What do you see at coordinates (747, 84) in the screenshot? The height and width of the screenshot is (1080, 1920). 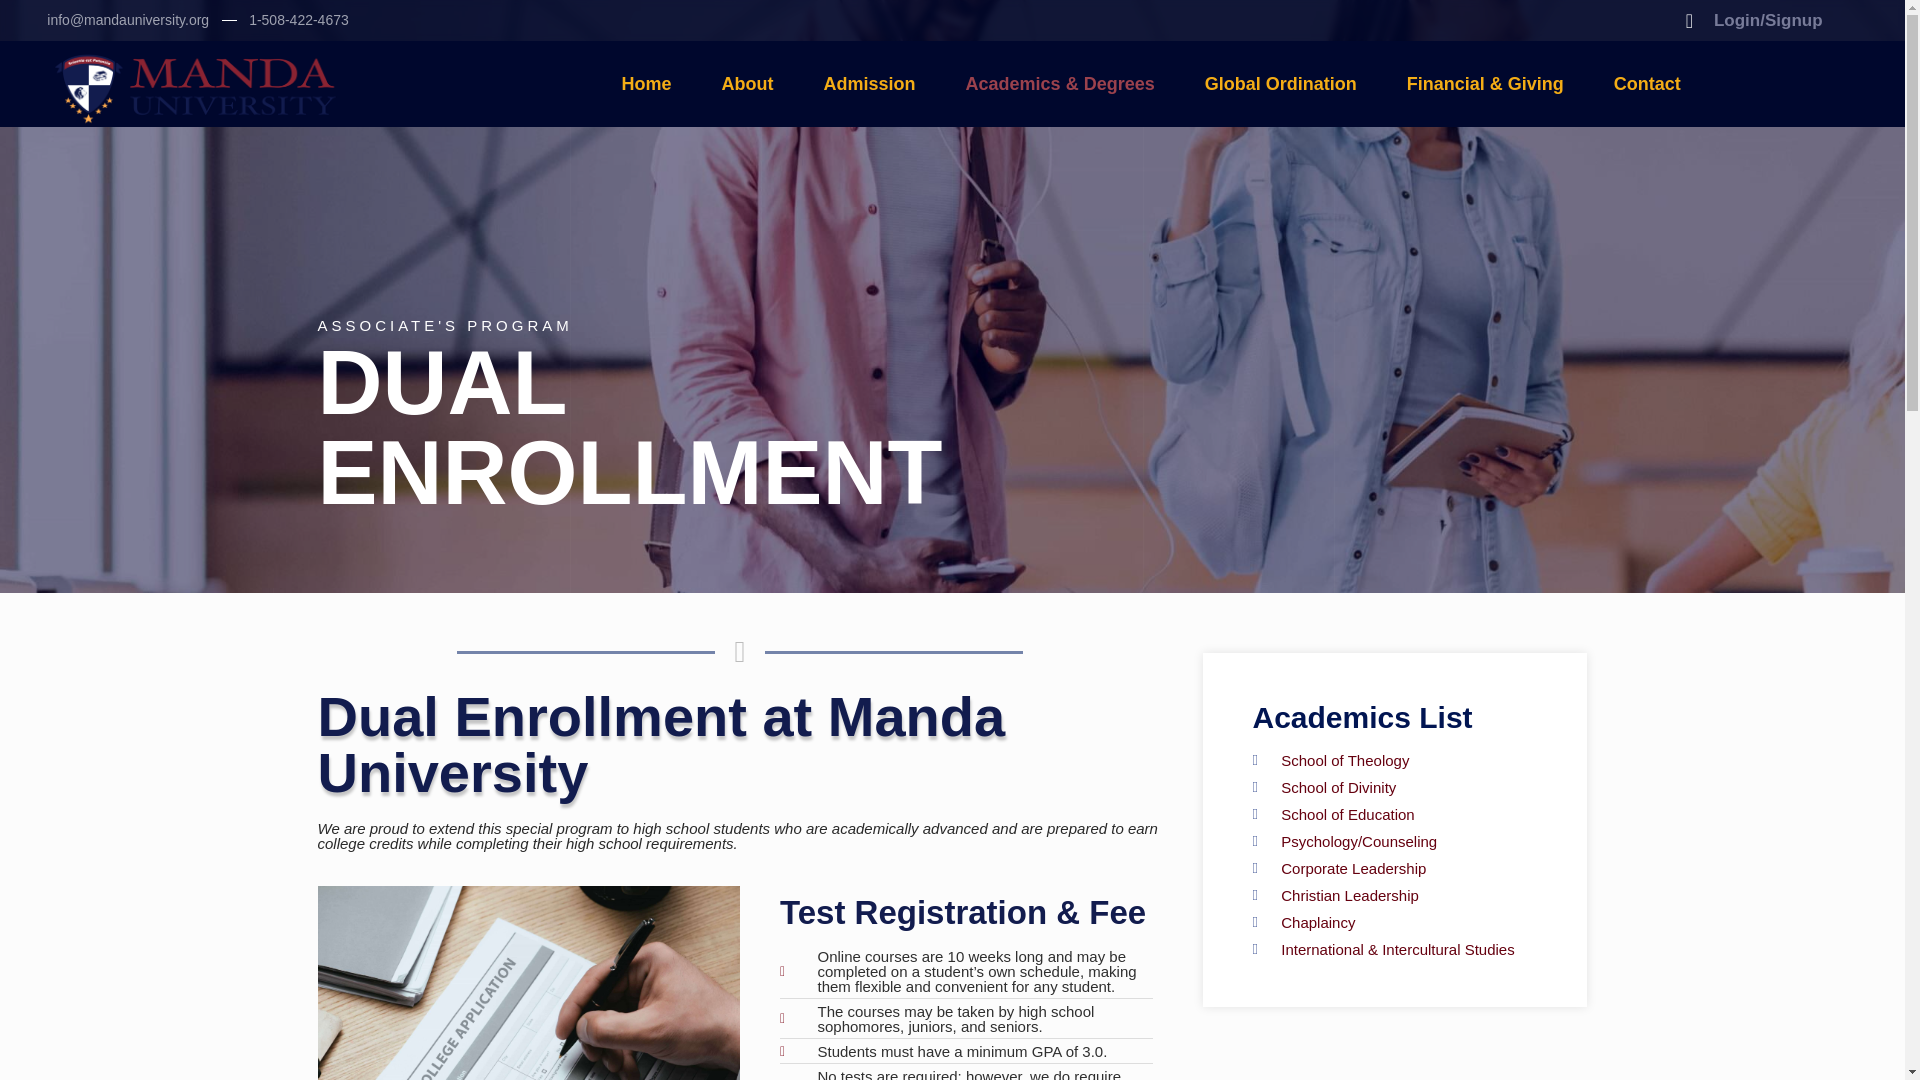 I see `About` at bounding box center [747, 84].